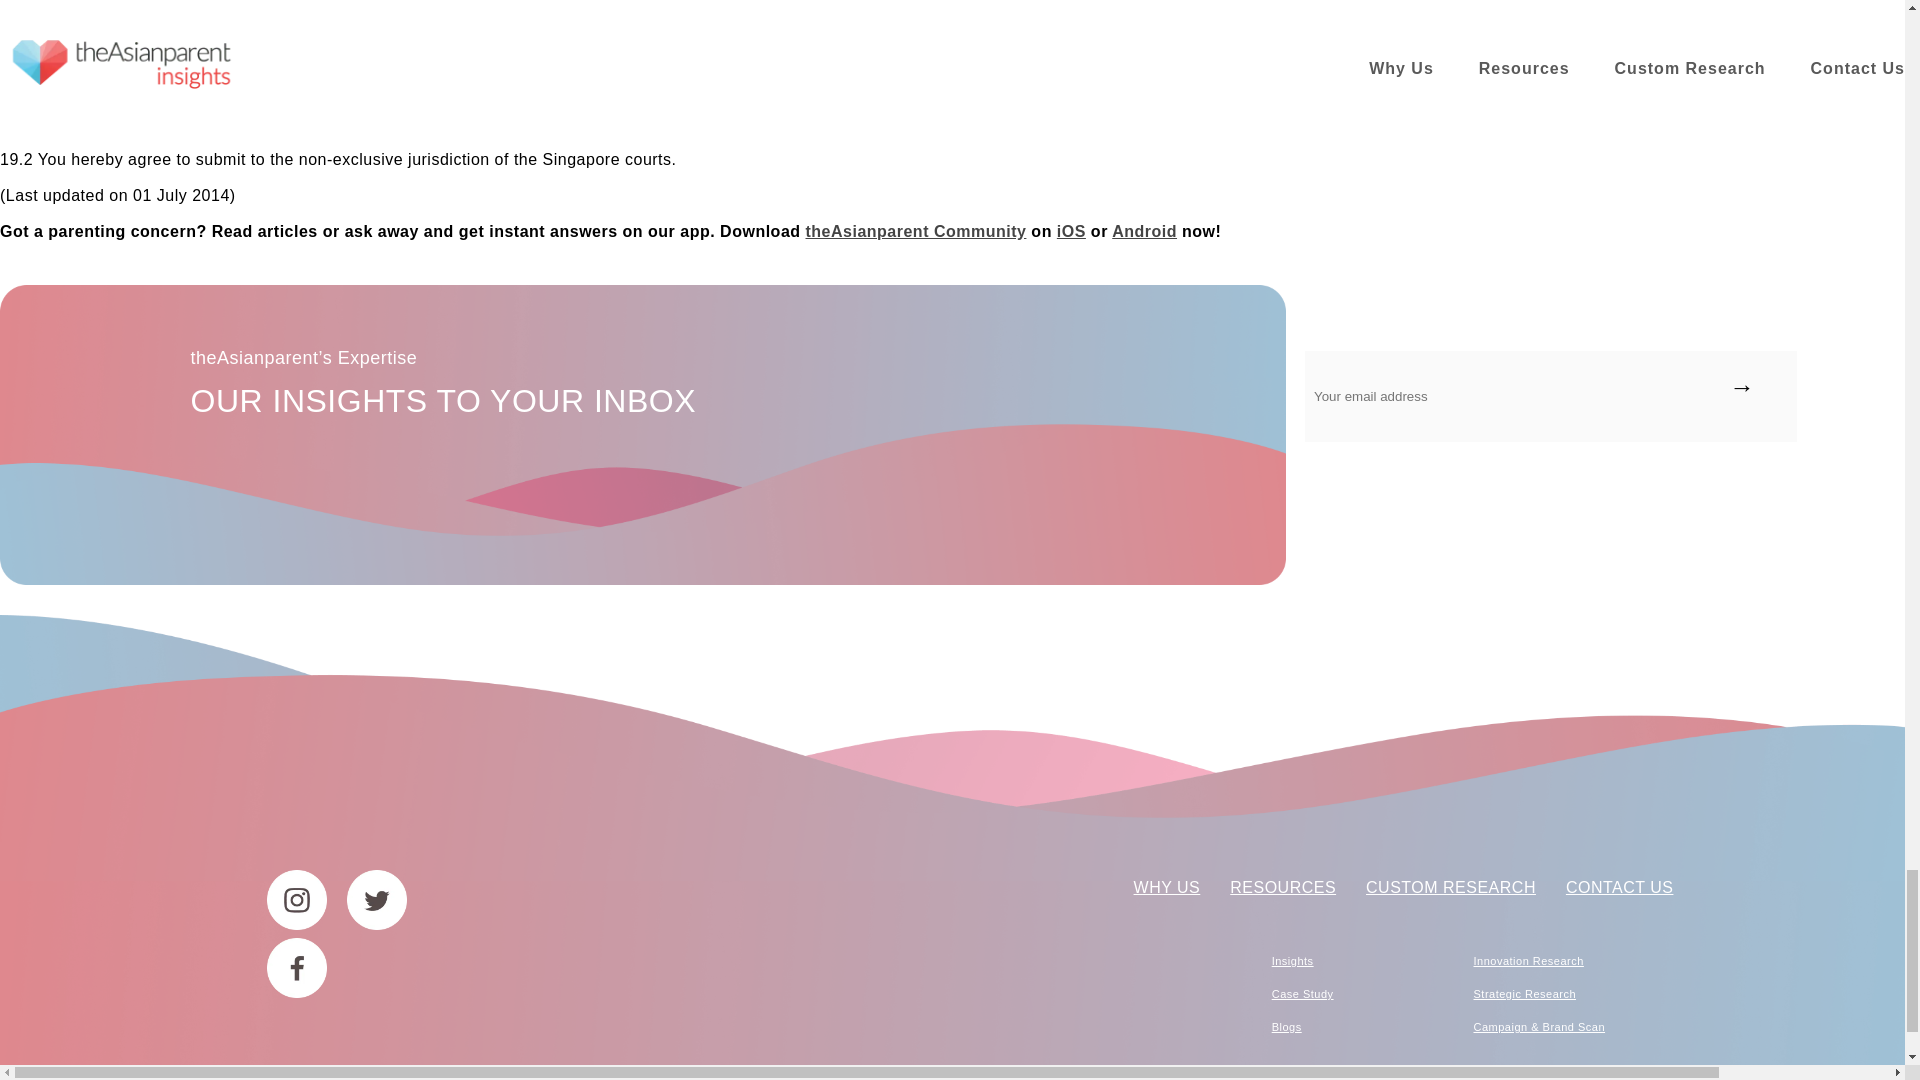 The image size is (1920, 1080). Describe the element at coordinates (1302, 994) in the screenshot. I see `Case Study` at that location.